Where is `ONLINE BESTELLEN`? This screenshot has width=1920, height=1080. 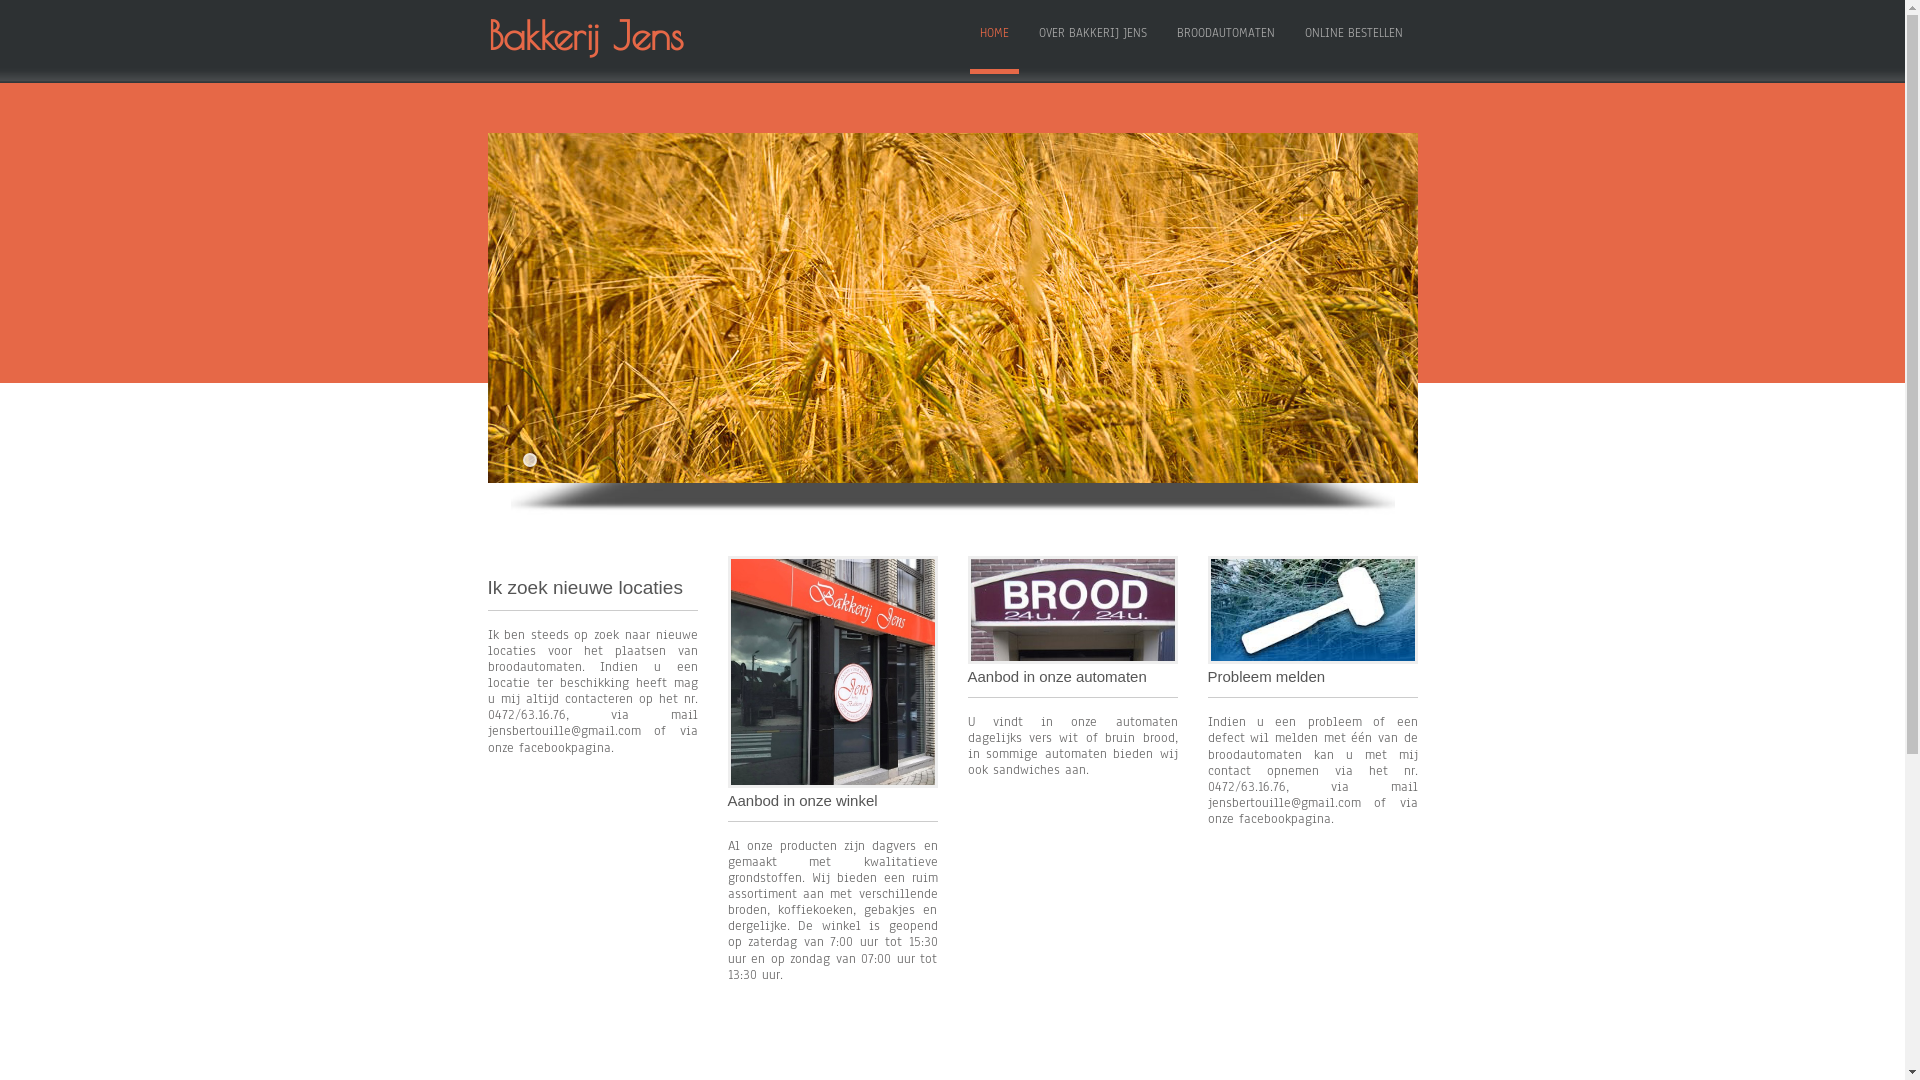
ONLINE BESTELLEN is located at coordinates (1353, 38).